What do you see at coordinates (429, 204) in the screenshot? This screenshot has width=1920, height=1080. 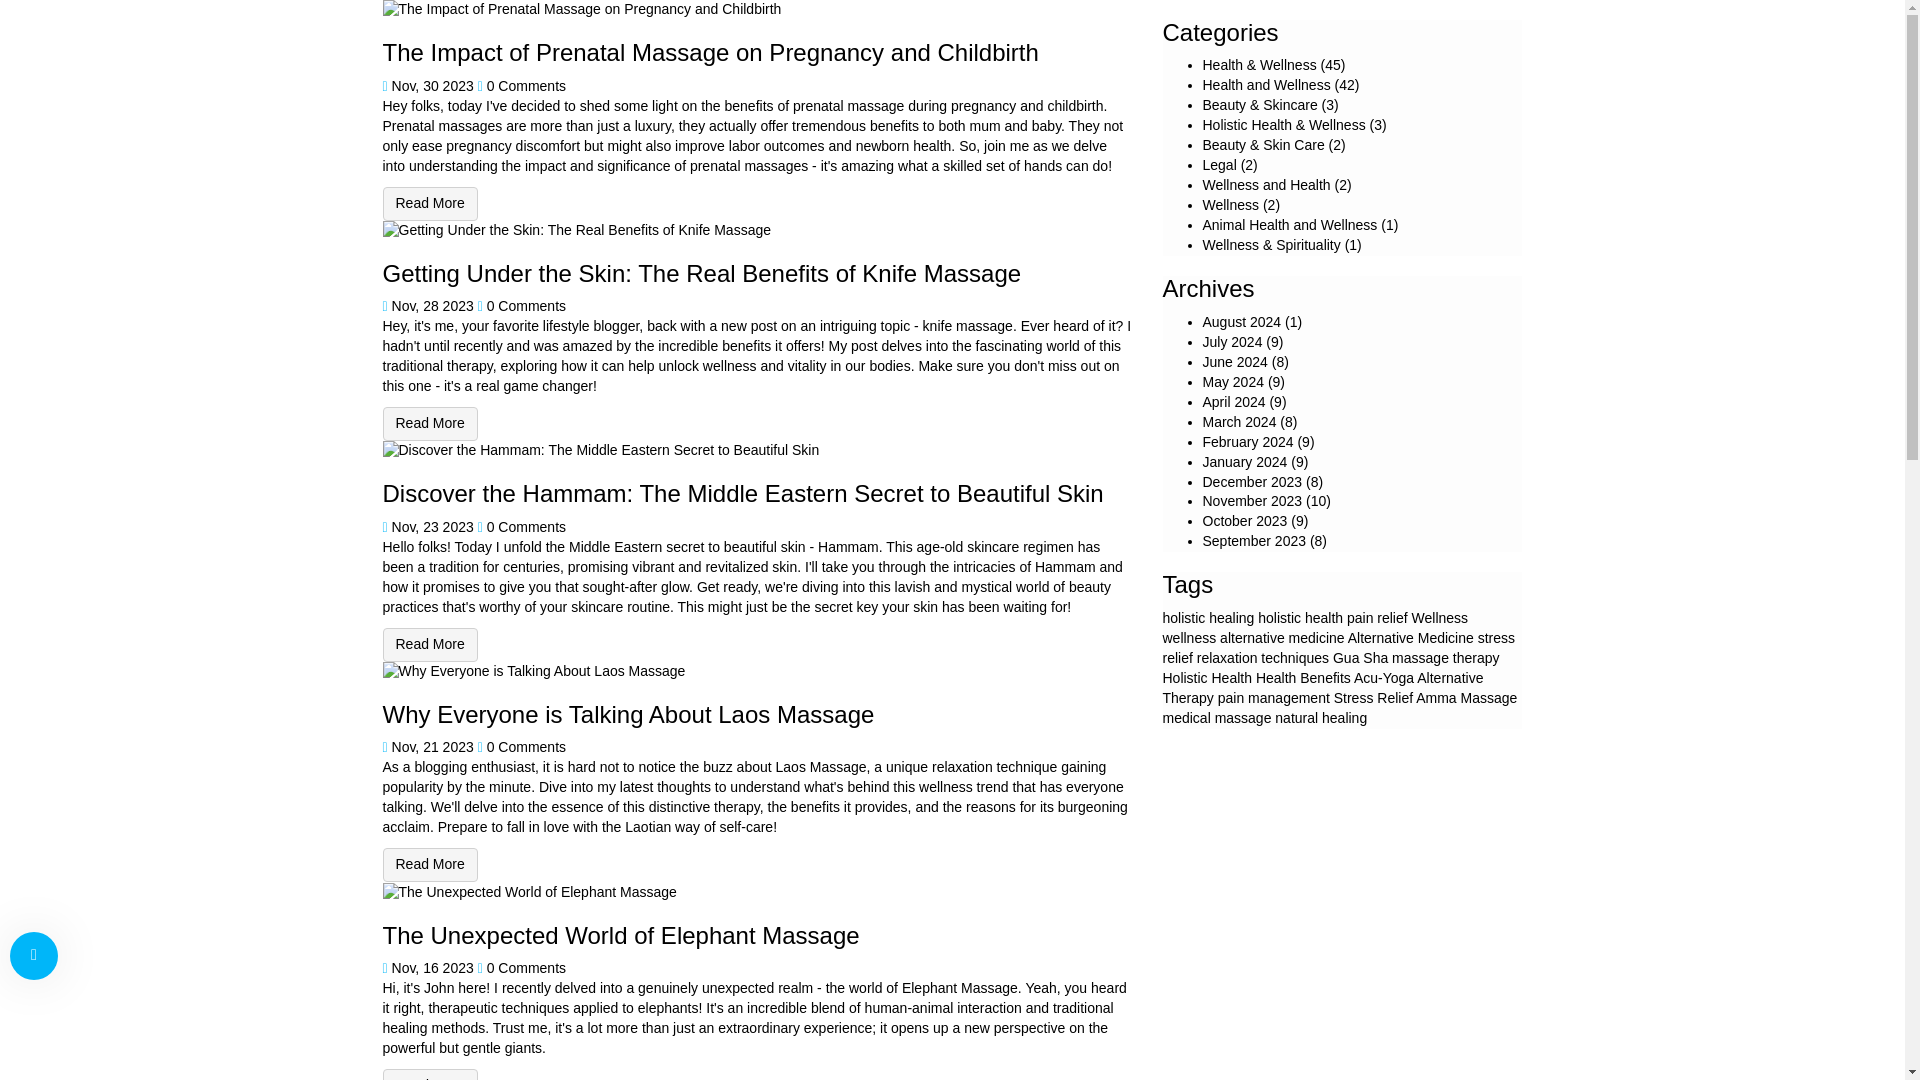 I see `The Impact of Prenatal Massage on Pregnancy and Childbirth` at bounding box center [429, 204].